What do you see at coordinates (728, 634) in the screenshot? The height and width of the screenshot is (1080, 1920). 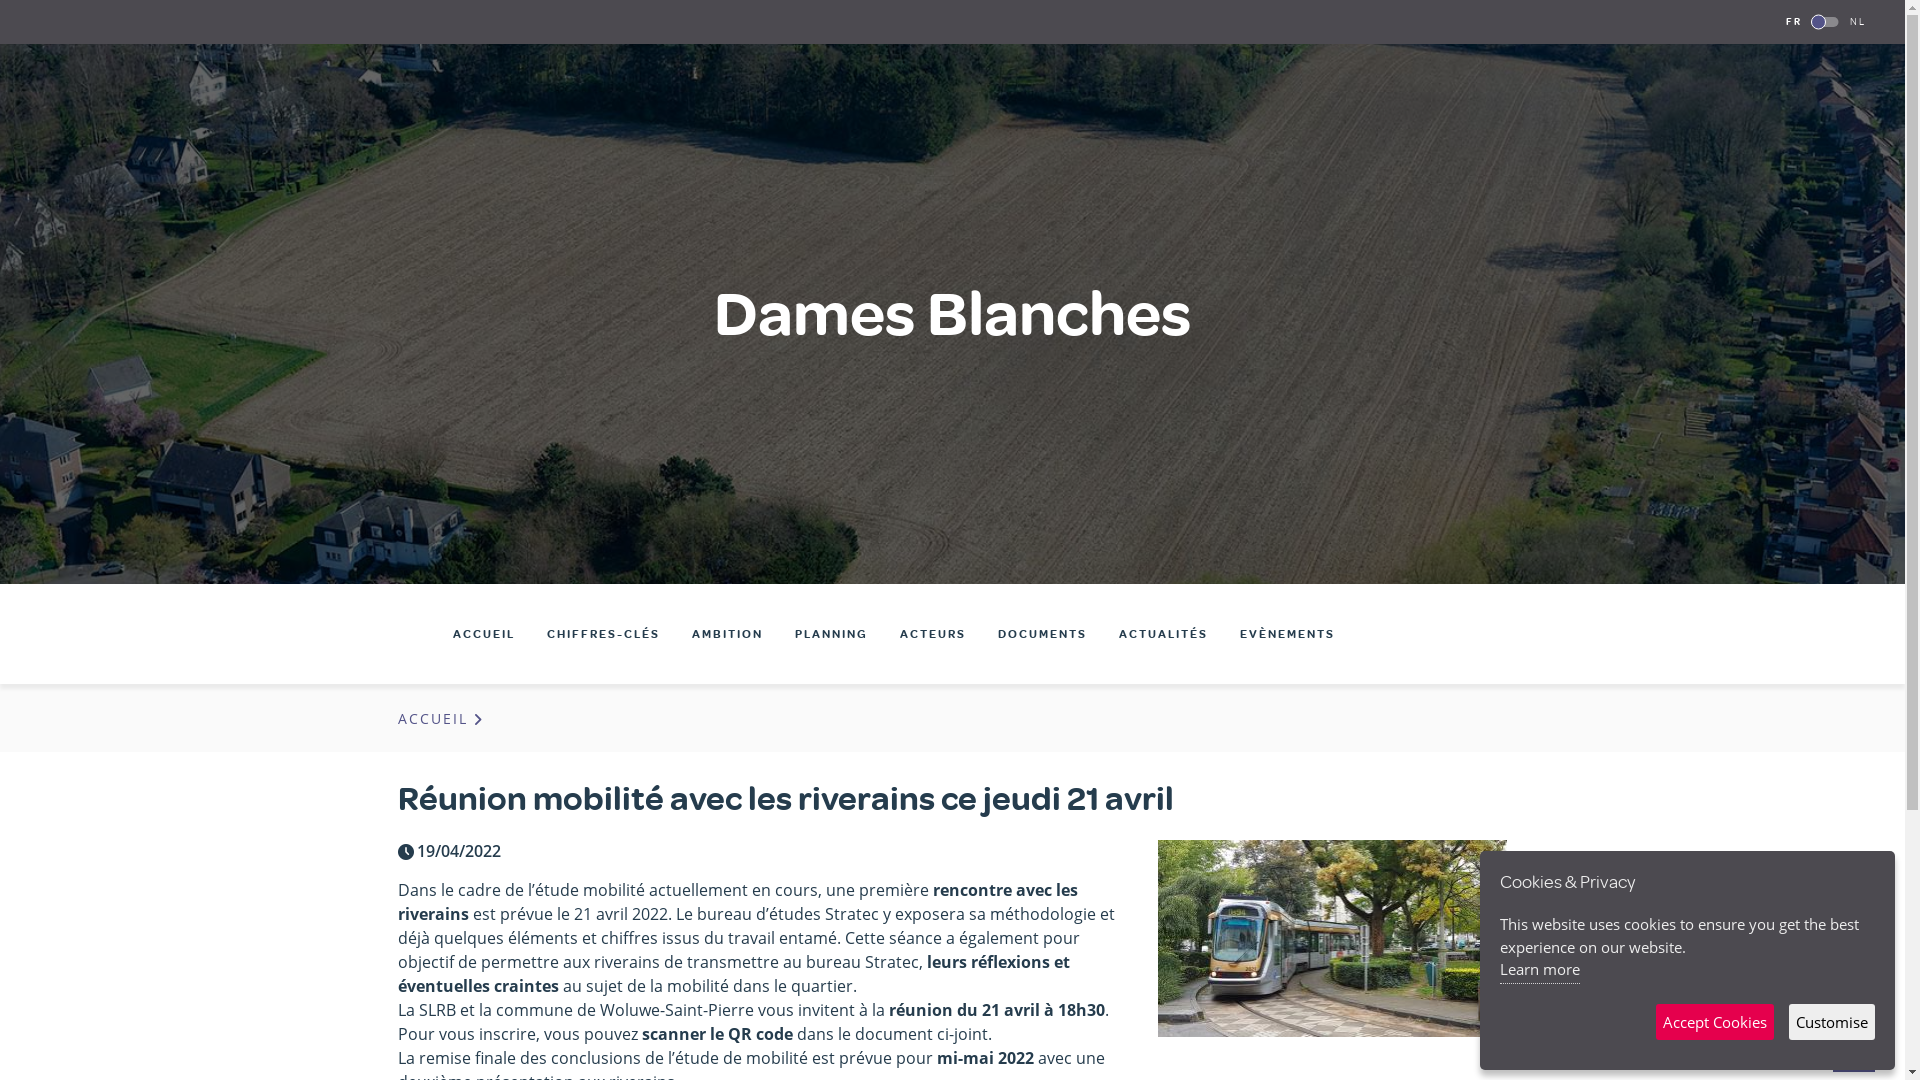 I see `AMBITION` at bounding box center [728, 634].